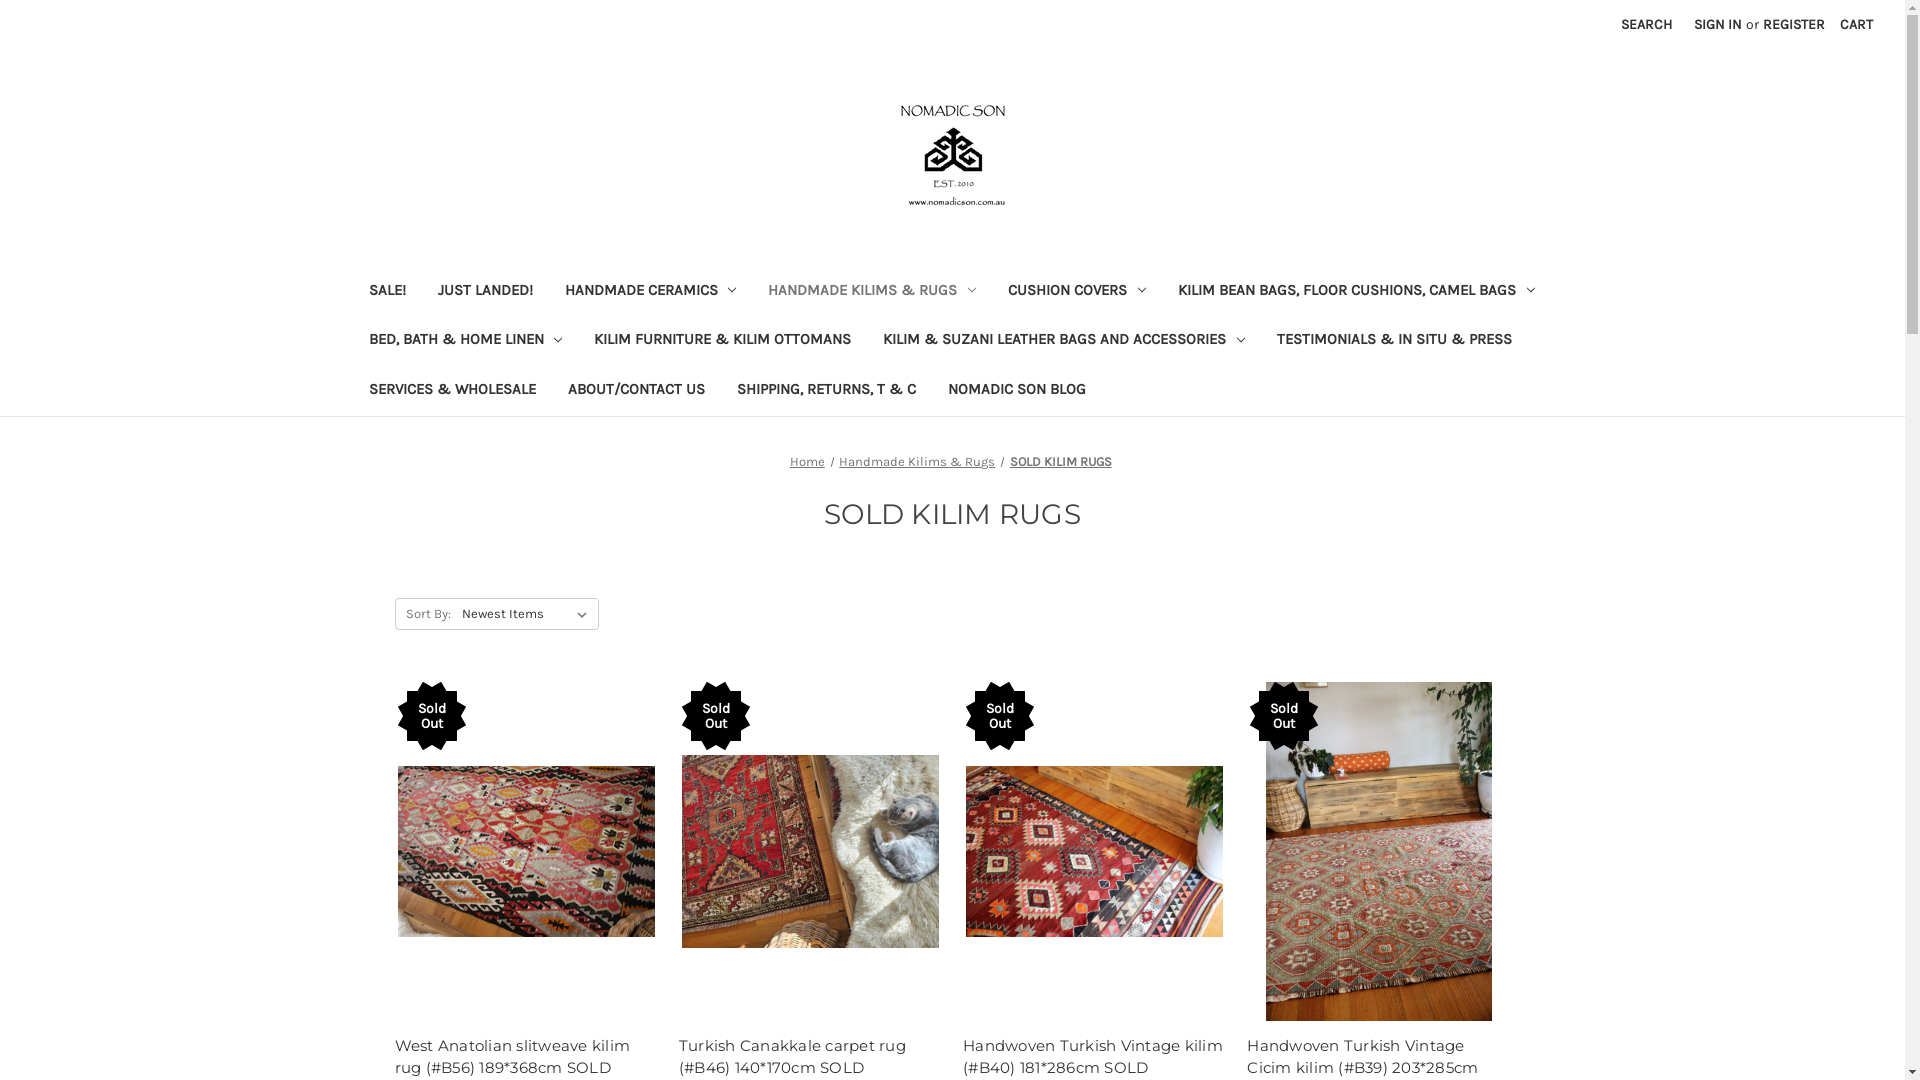  Describe the element at coordinates (1094, 852) in the screenshot. I see `Handwoven Turkish Vintage kilim (#B40) 181*286cm SOLD` at that location.